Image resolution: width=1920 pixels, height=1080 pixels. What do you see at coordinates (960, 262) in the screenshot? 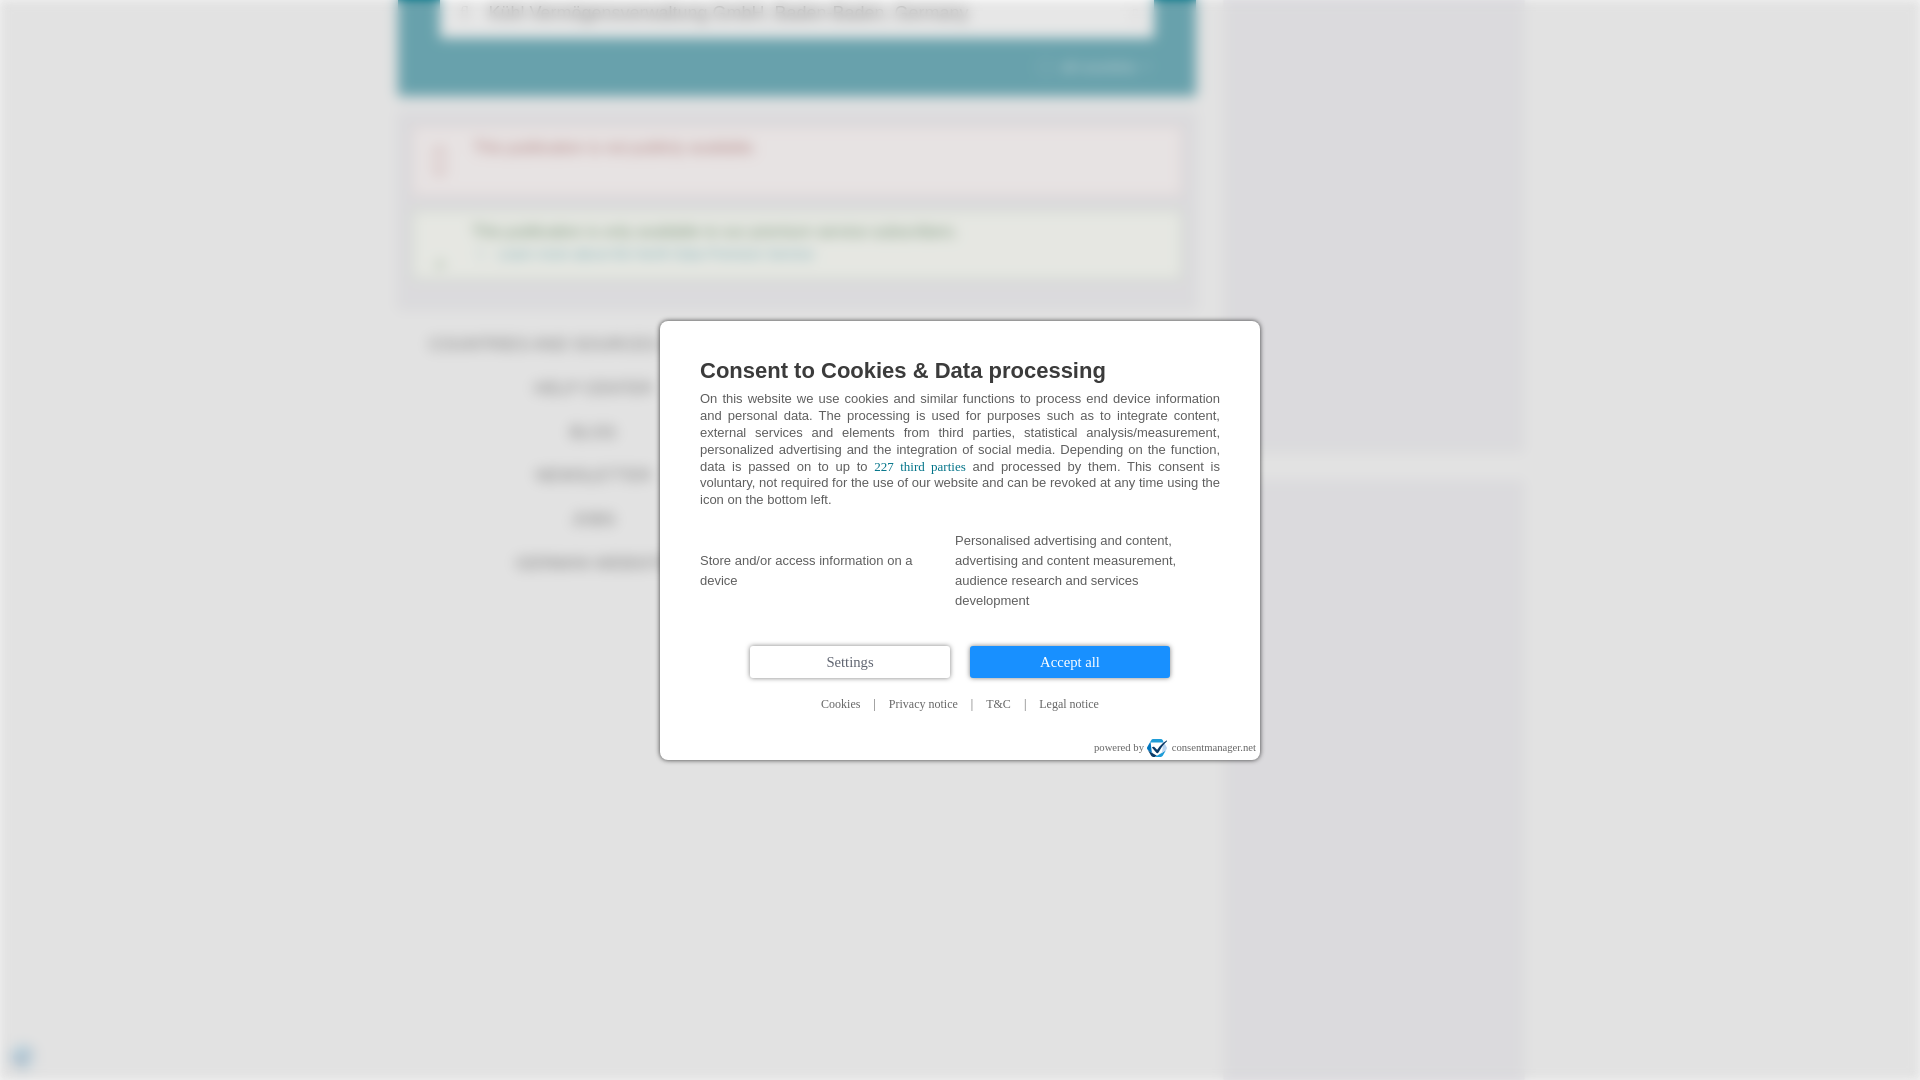
I see `Purpose` at bounding box center [960, 262].